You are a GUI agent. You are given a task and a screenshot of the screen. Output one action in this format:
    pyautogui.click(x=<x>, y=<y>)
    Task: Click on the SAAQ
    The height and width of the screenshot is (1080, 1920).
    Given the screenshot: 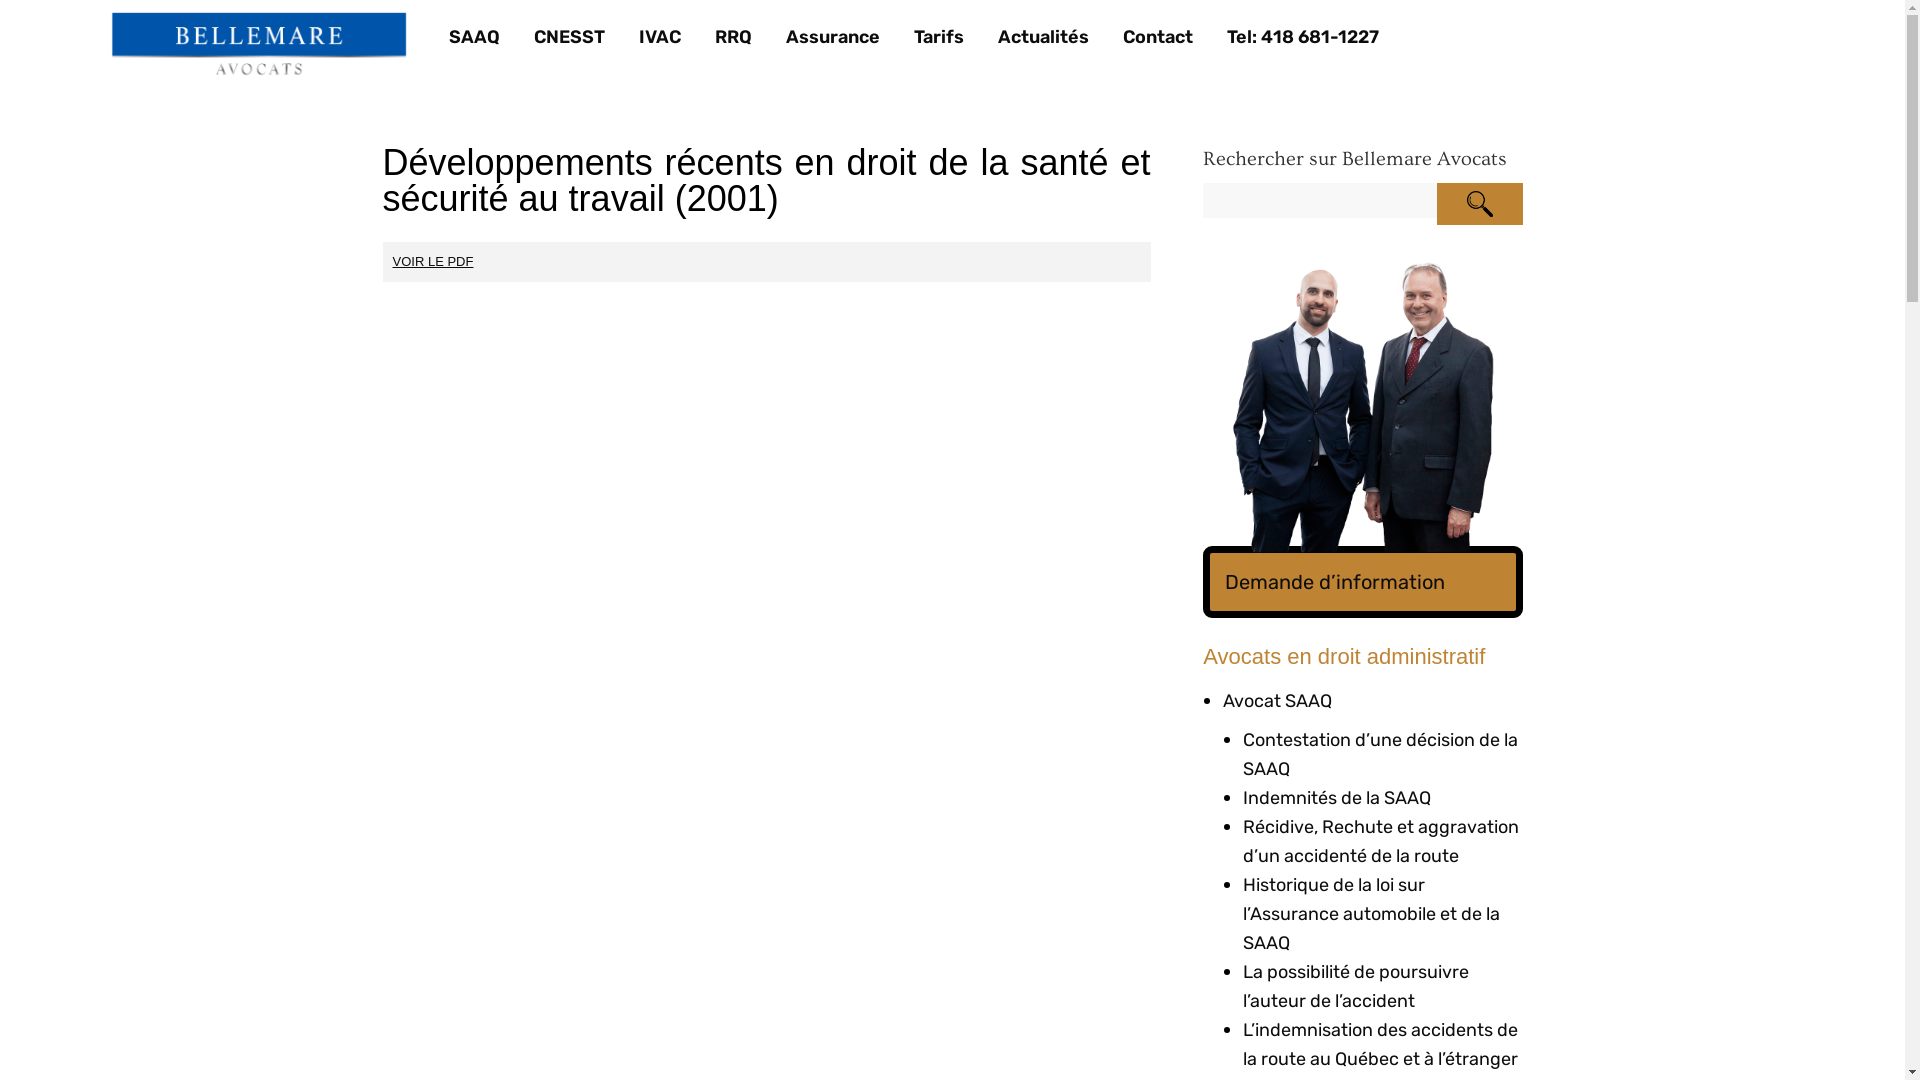 What is the action you would take?
    pyautogui.click(x=474, y=37)
    